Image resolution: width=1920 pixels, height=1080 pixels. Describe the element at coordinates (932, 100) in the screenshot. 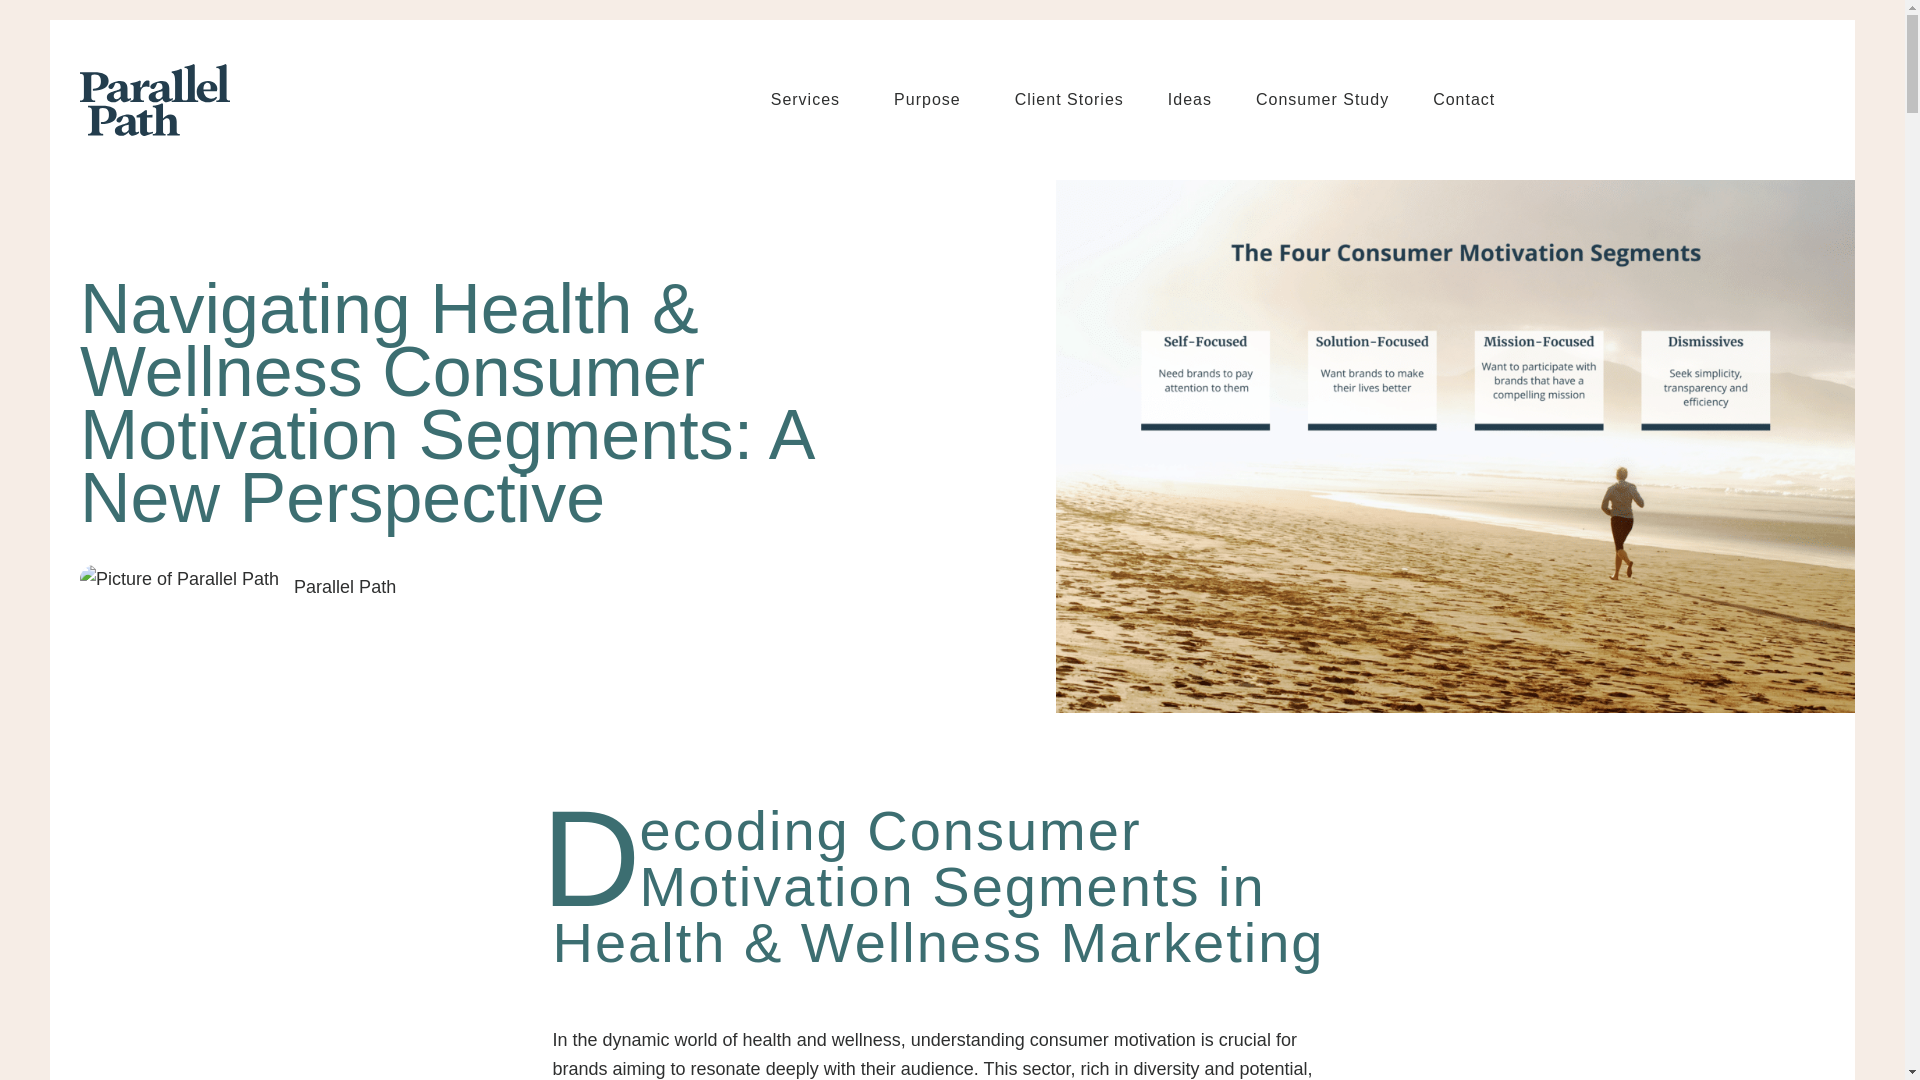

I see `Purpose` at that location.